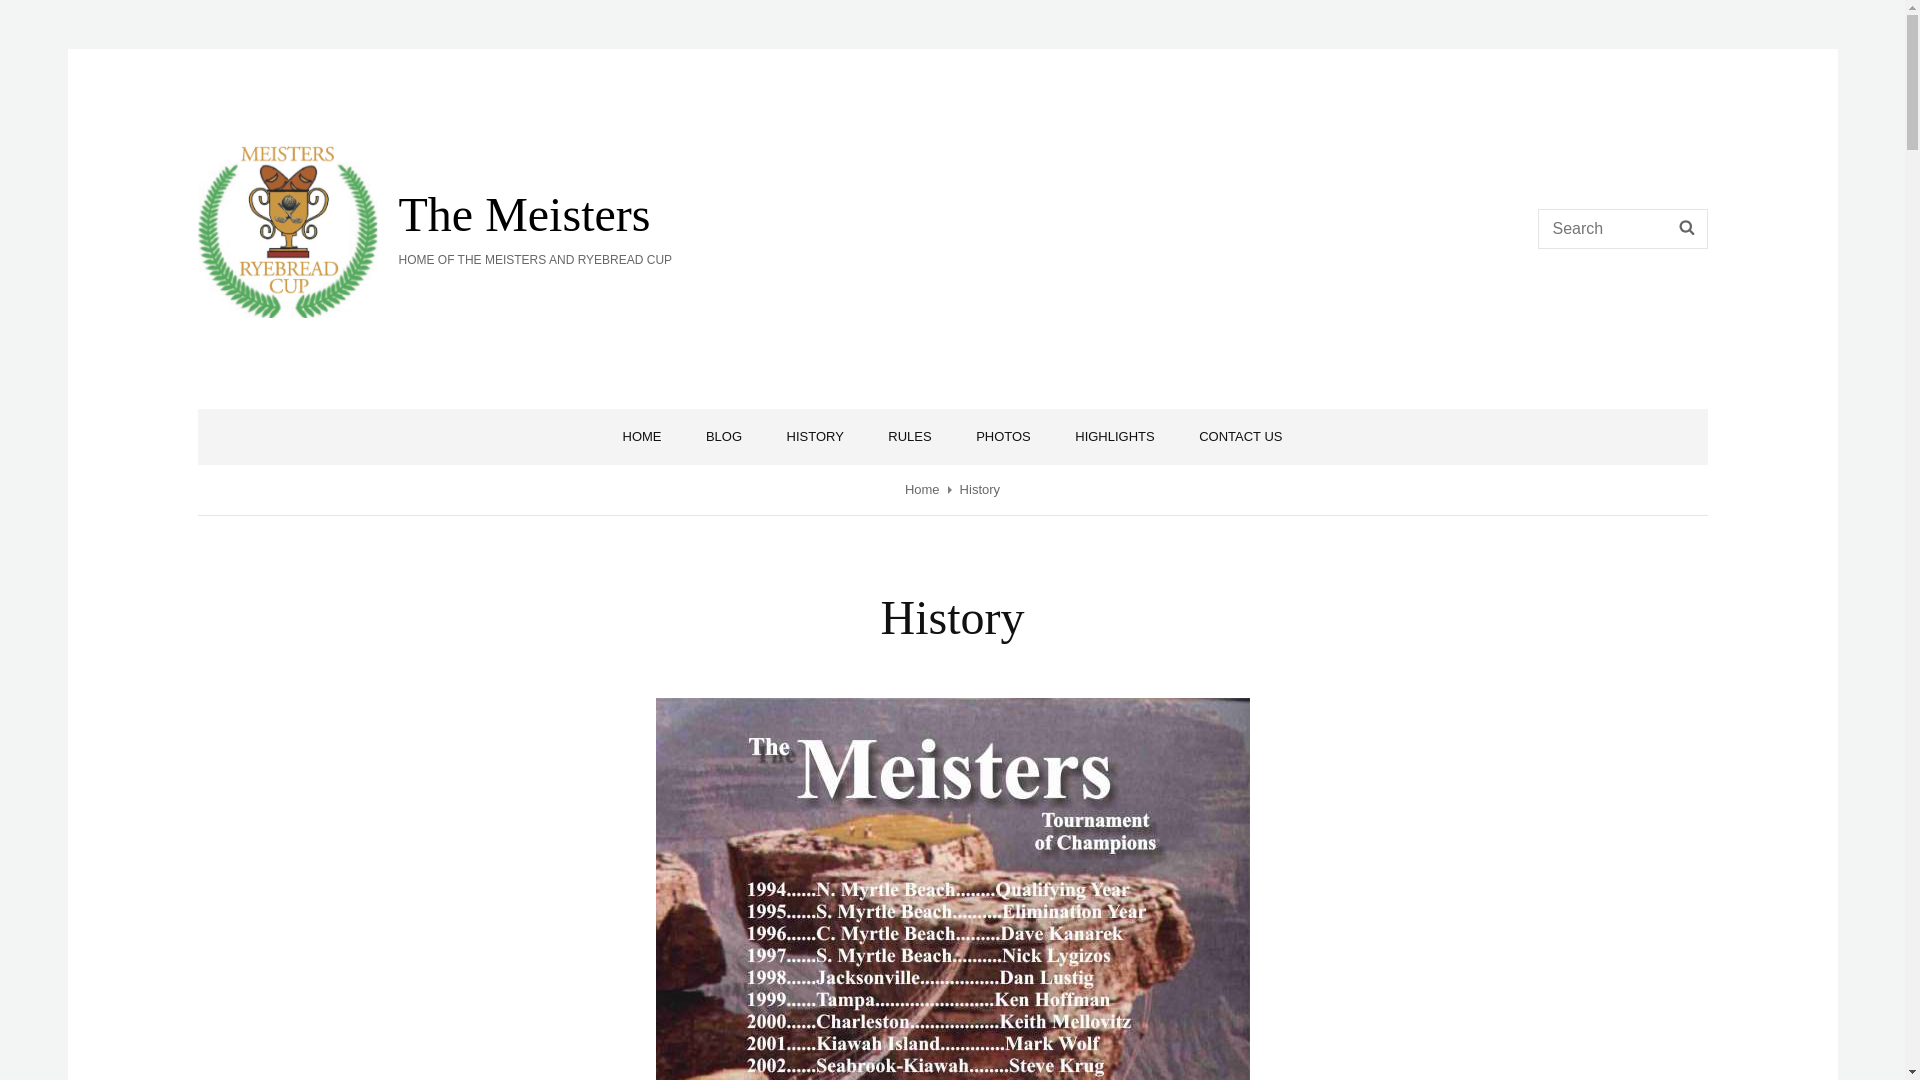 This screenshot has width=1920, height=1080. I want to click on HISTORY, so click(815, 437).